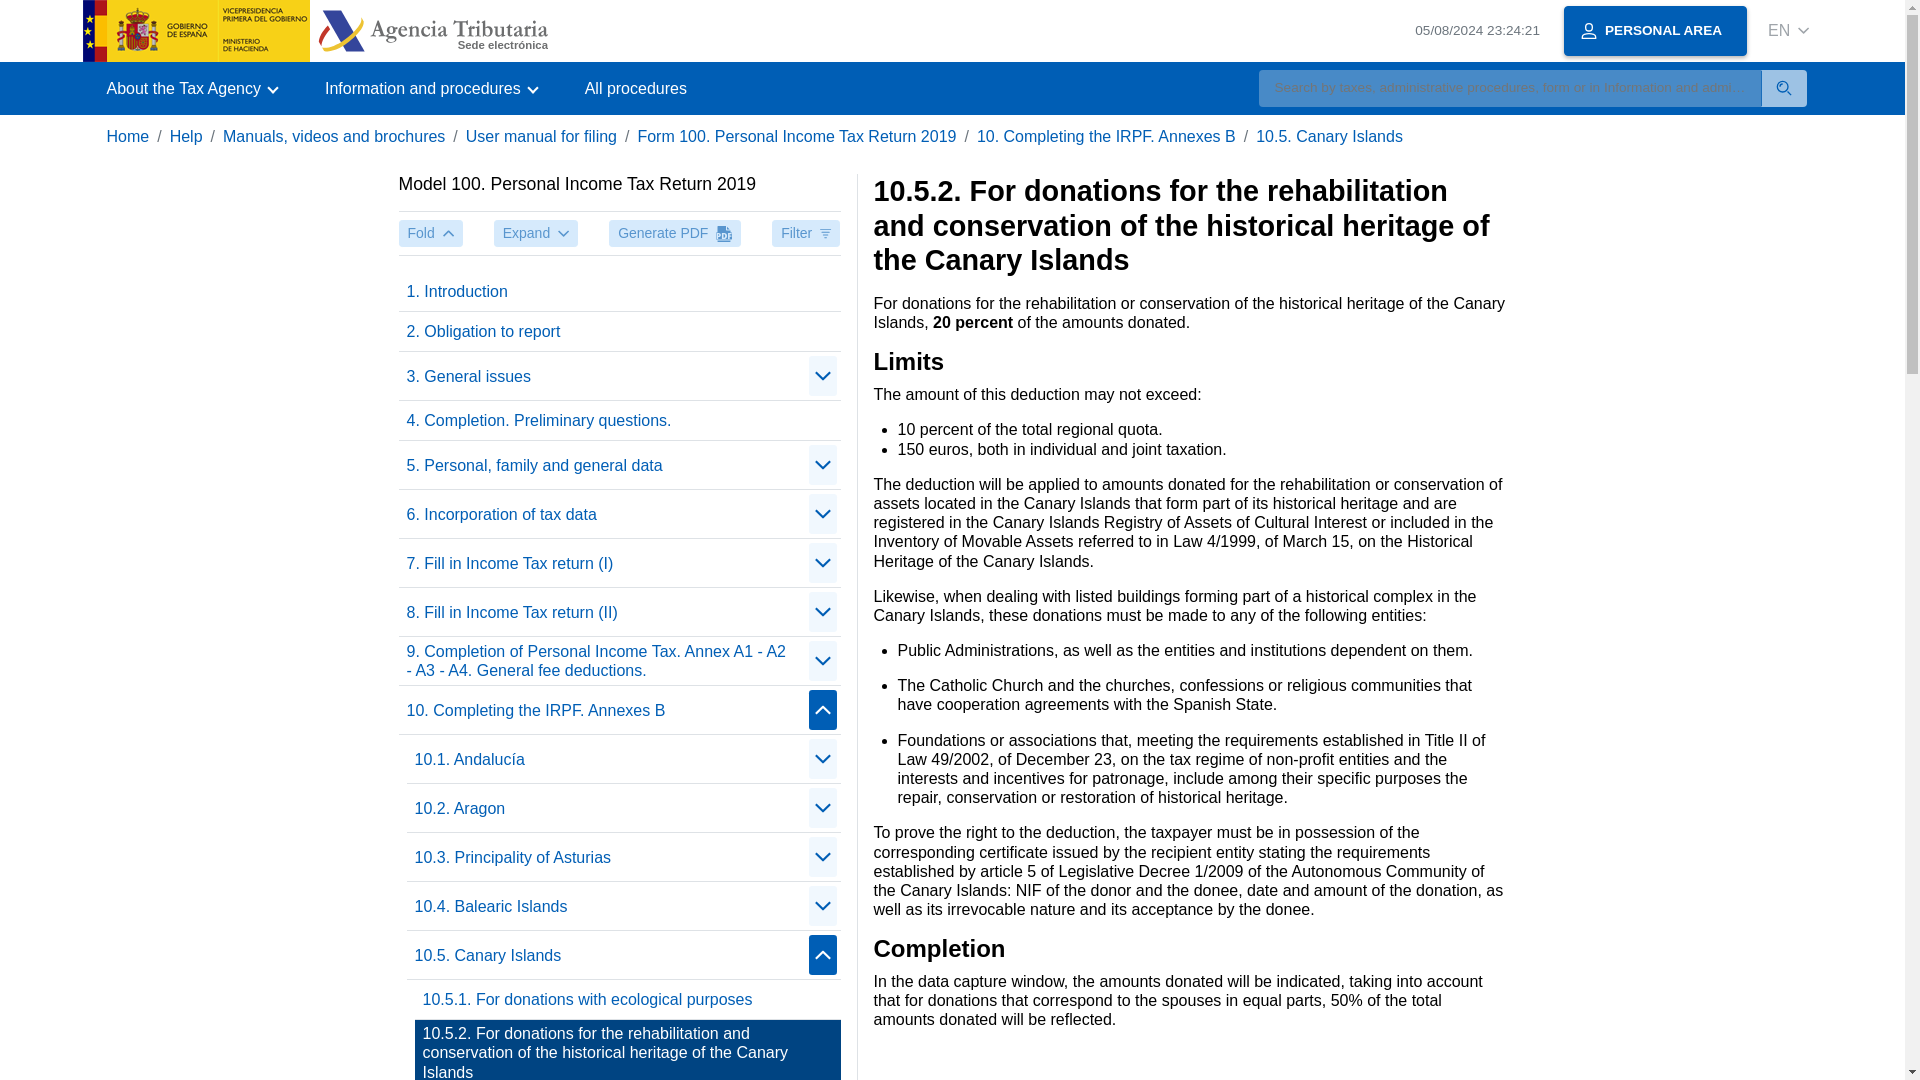 The width and height of the screenshot is (1920, 1080). I want to click on Search, so click(1784, 88).